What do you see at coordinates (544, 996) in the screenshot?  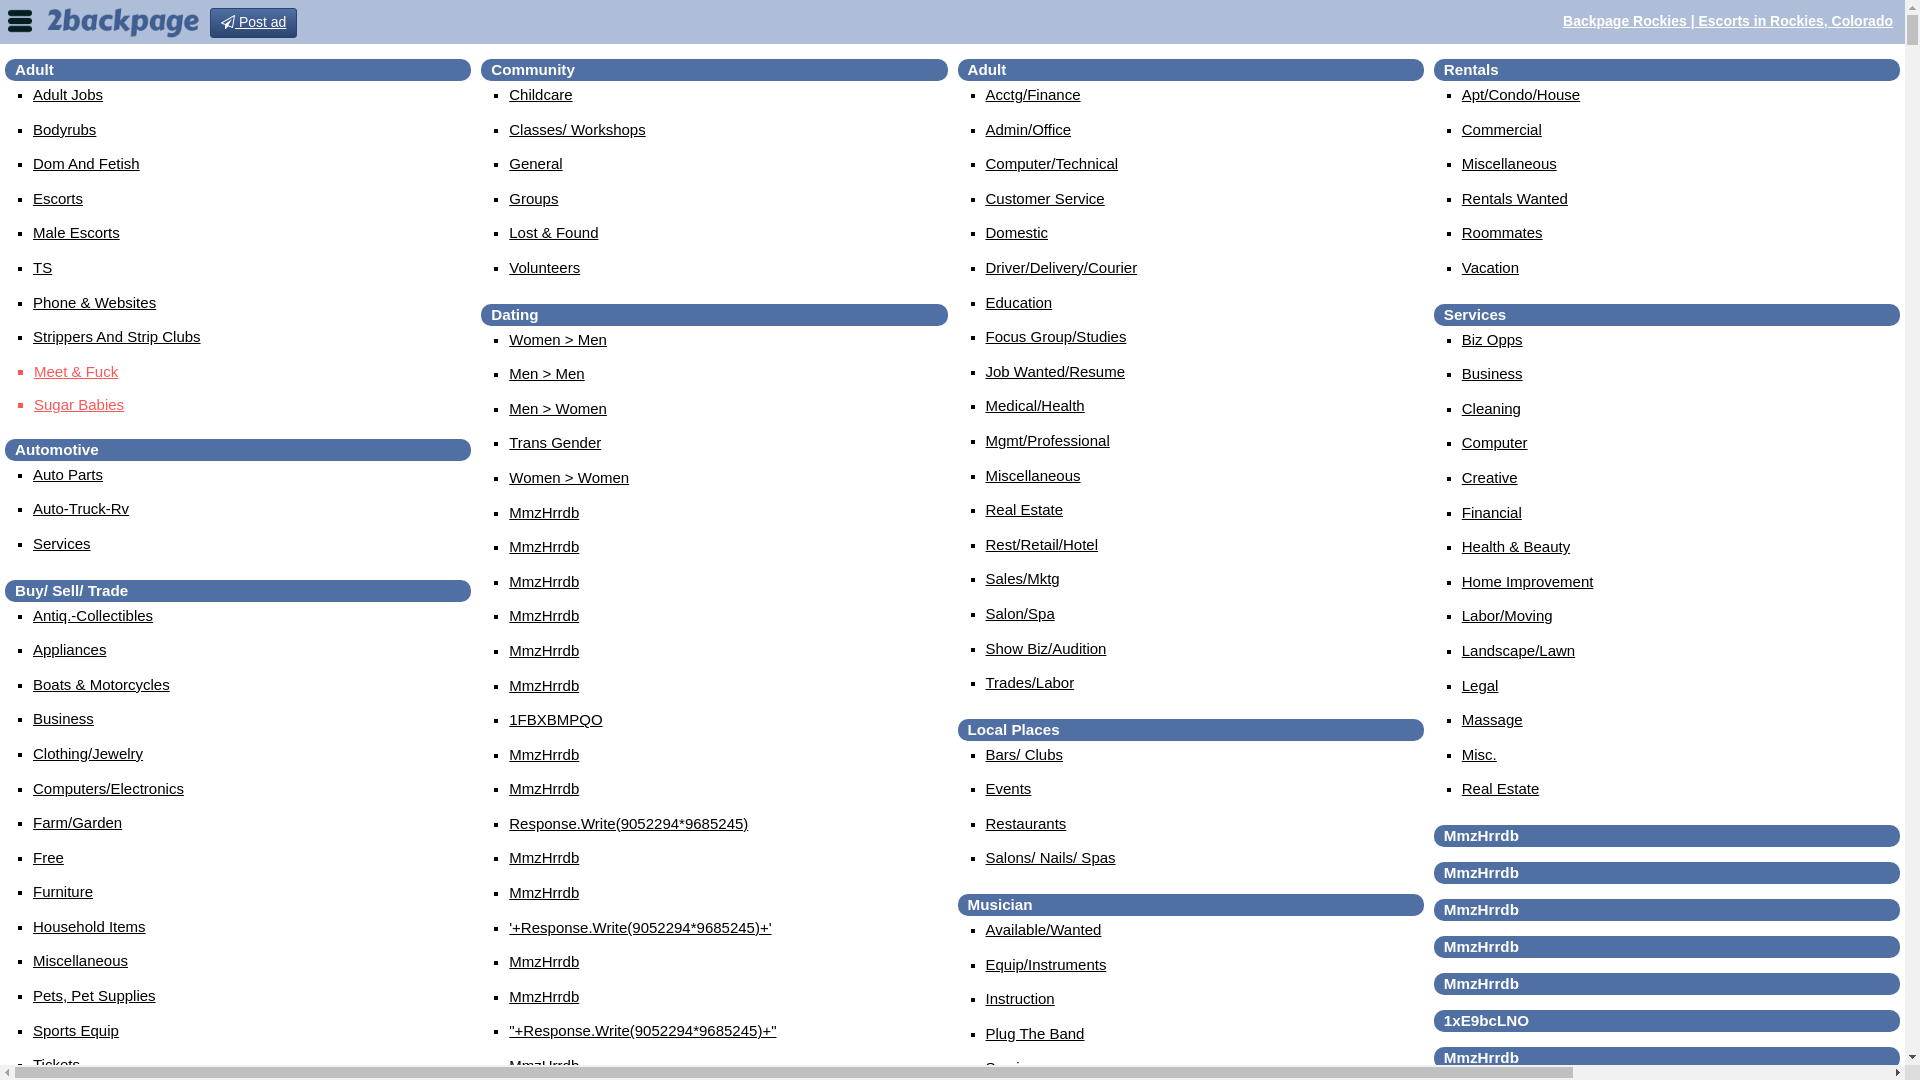 I see `MmzHrrdb` at bounding box center [544, 996].